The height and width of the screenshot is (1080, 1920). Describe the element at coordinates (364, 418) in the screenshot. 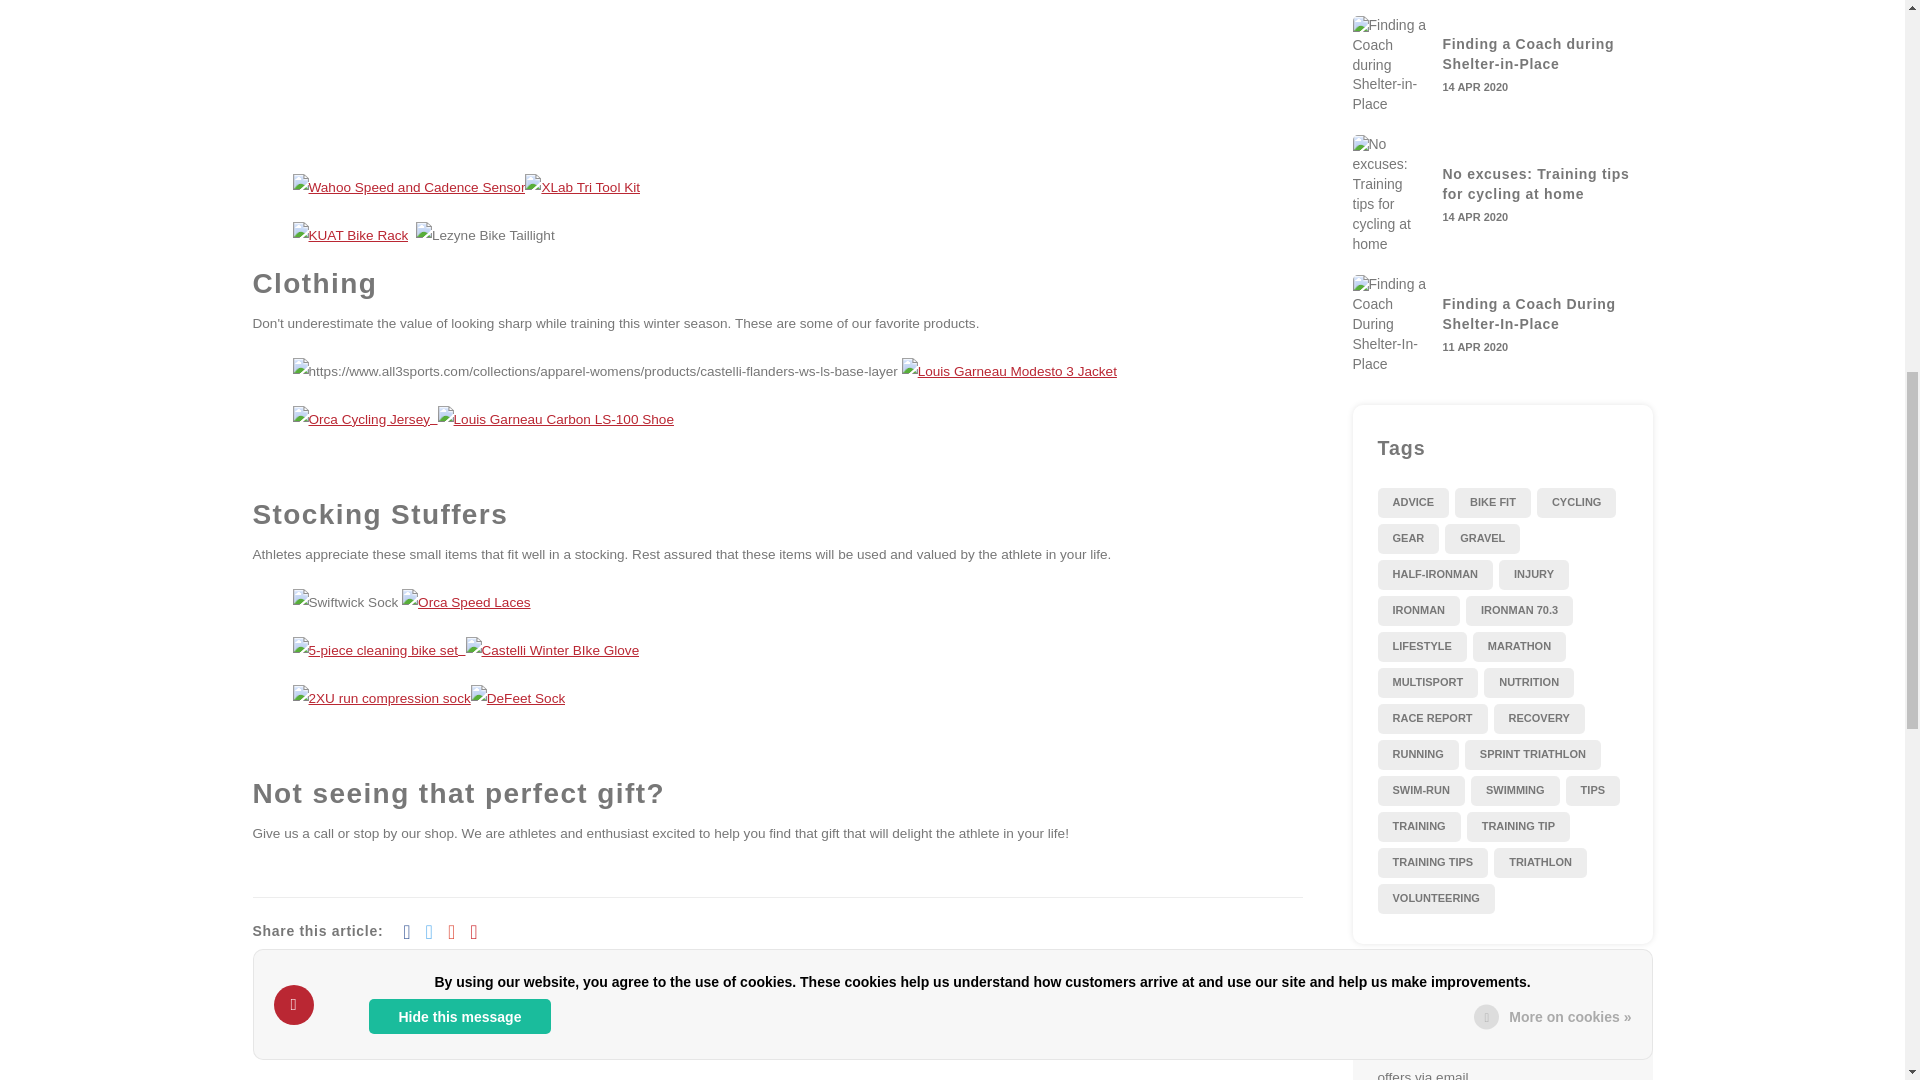

I see `Orca Cycling Jersey` at that location.